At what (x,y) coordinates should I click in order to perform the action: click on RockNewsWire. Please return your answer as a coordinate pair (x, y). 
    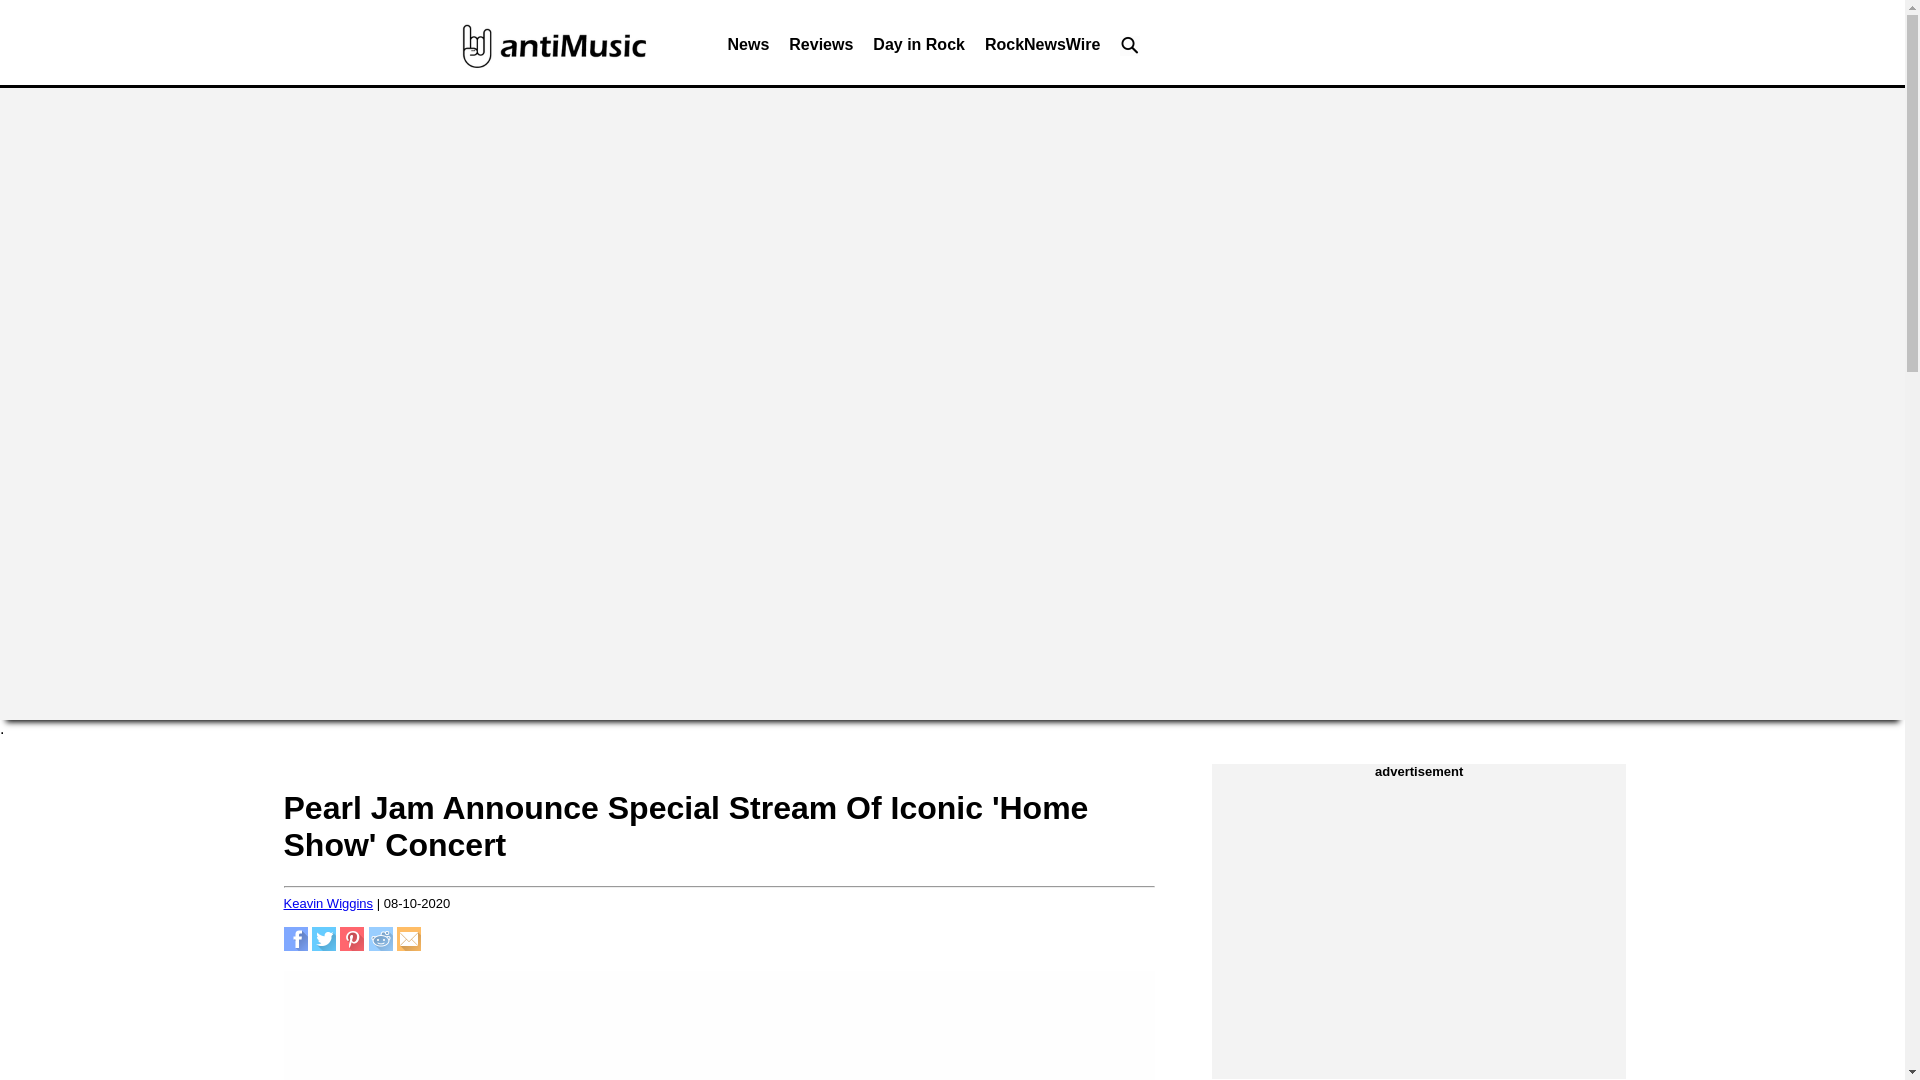
    Looking at the image, I should click on (1042, 50).